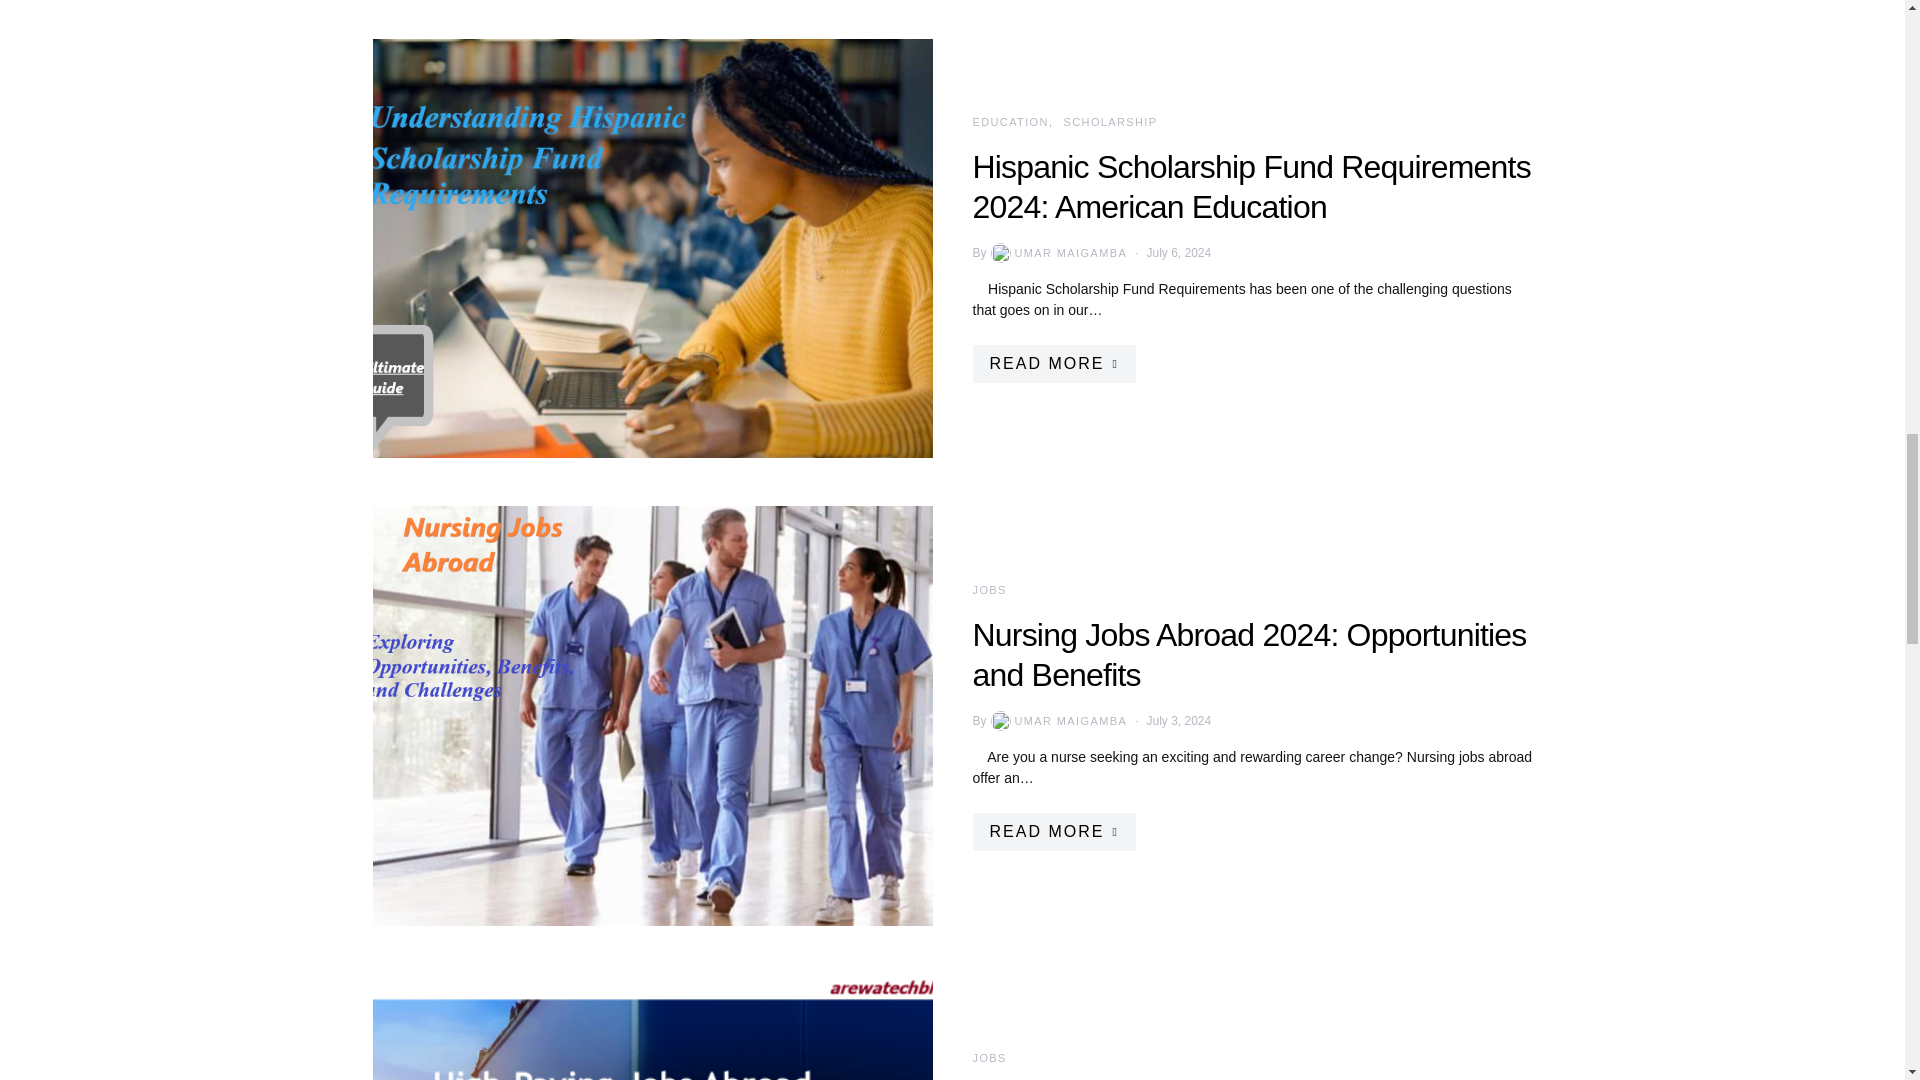 This screenshot has width=1920, height=1080. Describe the element at coordinates (1110, 122) in the screenshot. I see `SCHOLARSHIP` at that location.